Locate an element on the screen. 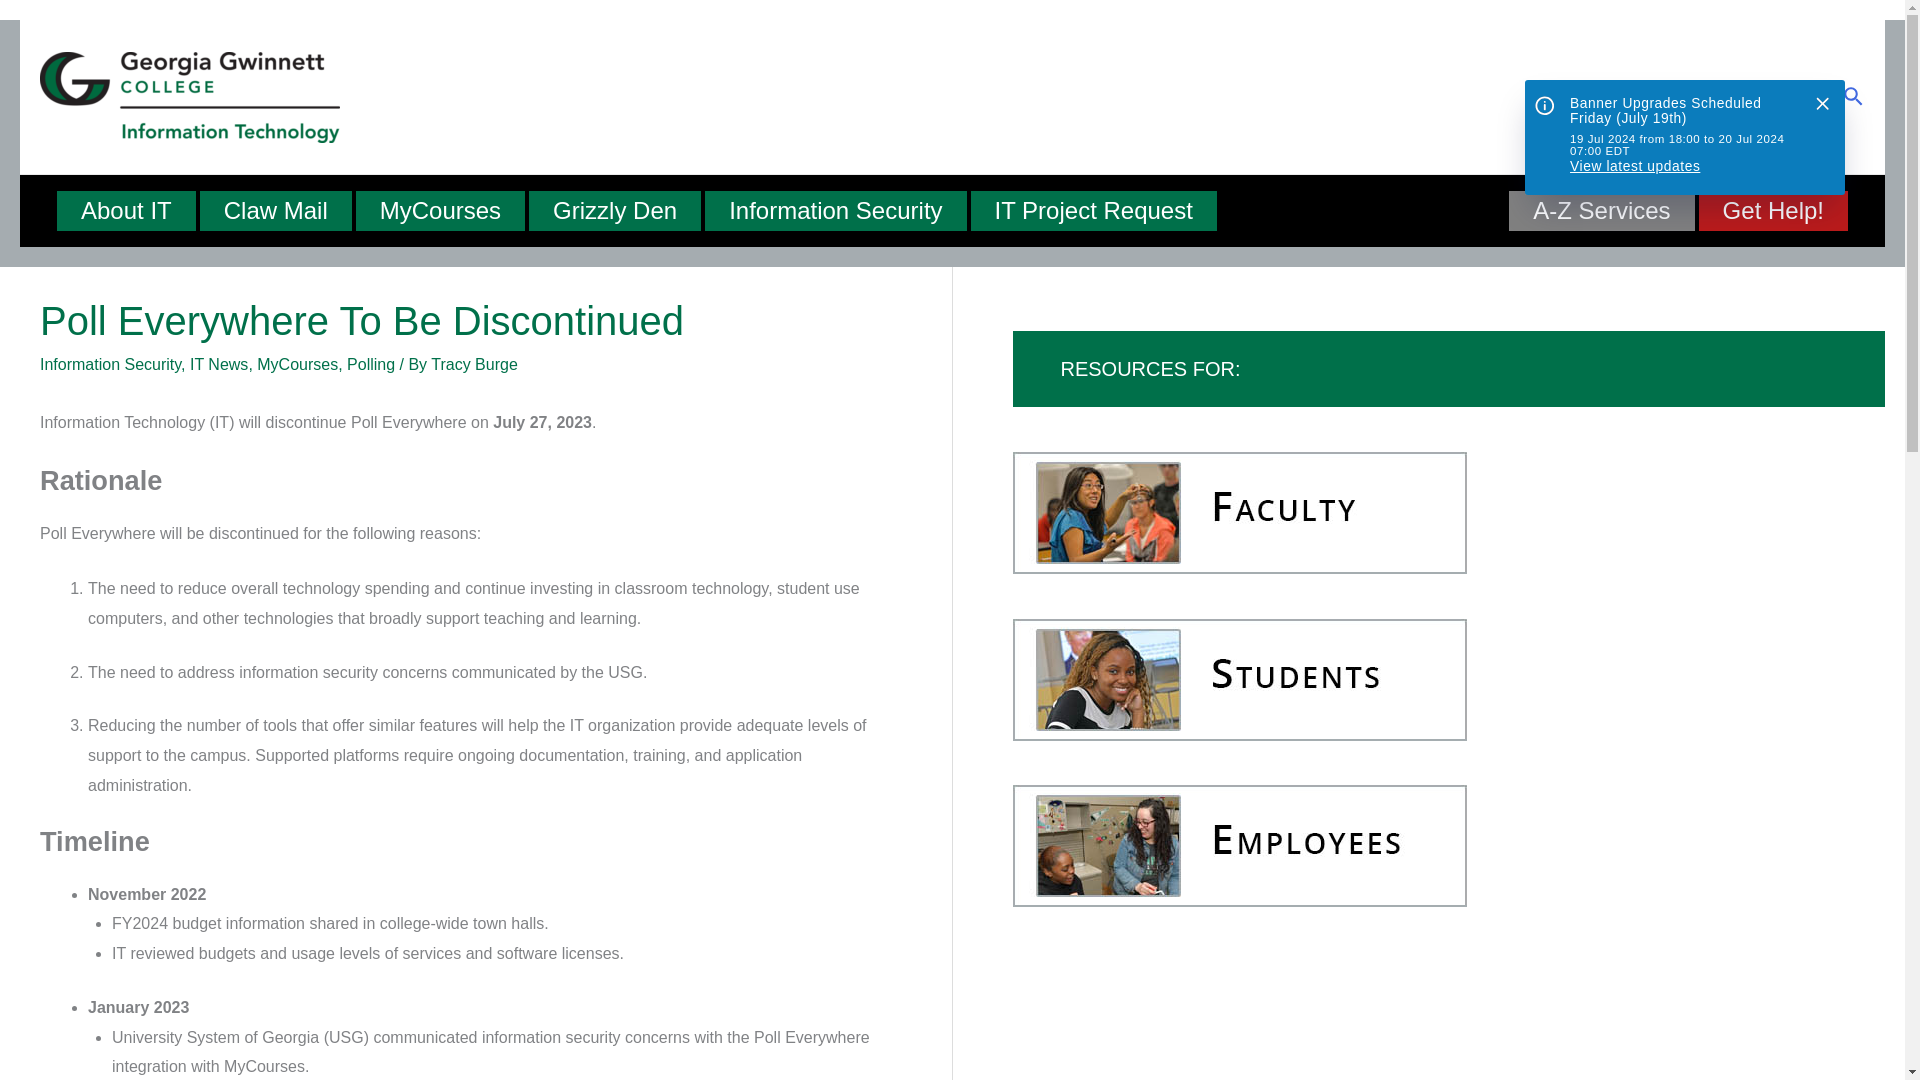 The width and height of the screenshot is (1920, 1080). Tracy Burge is located at coordinates (474, 364).